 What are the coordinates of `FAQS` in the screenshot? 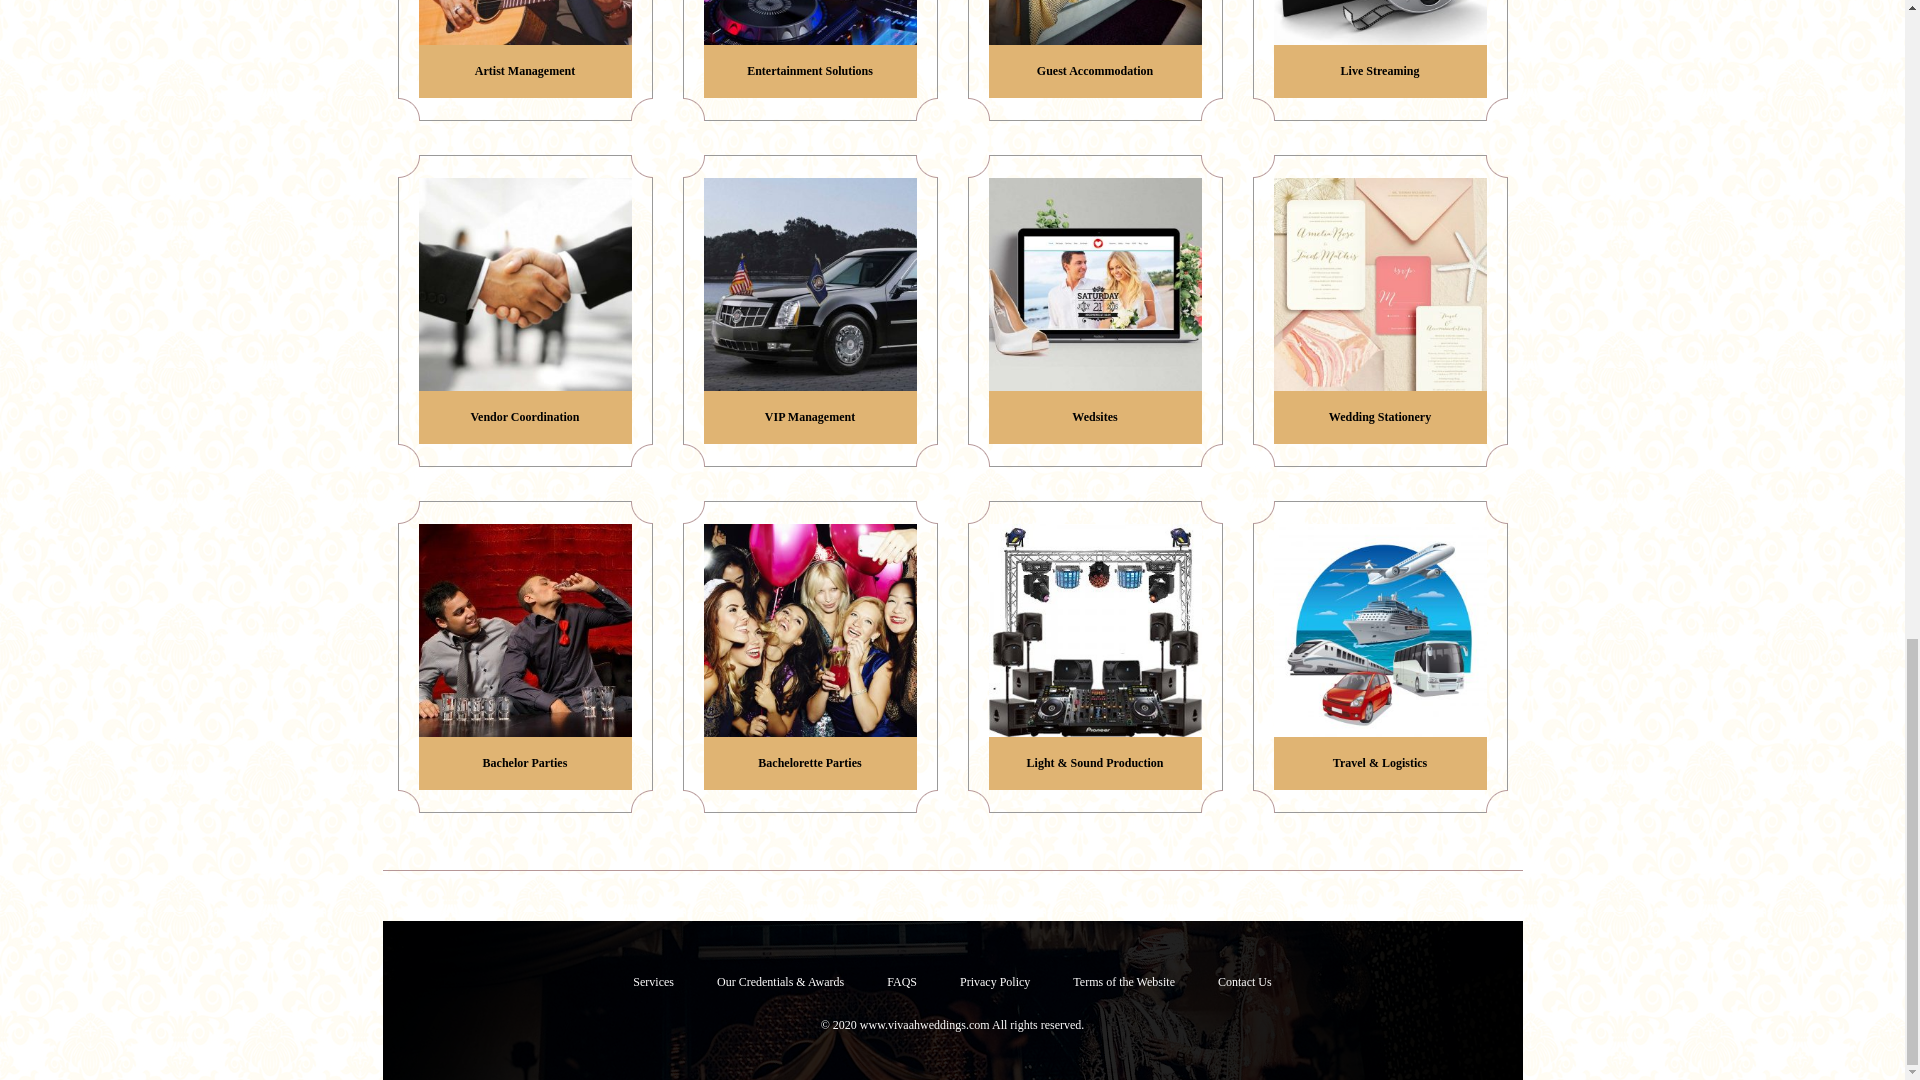 It's located at (902, 982).